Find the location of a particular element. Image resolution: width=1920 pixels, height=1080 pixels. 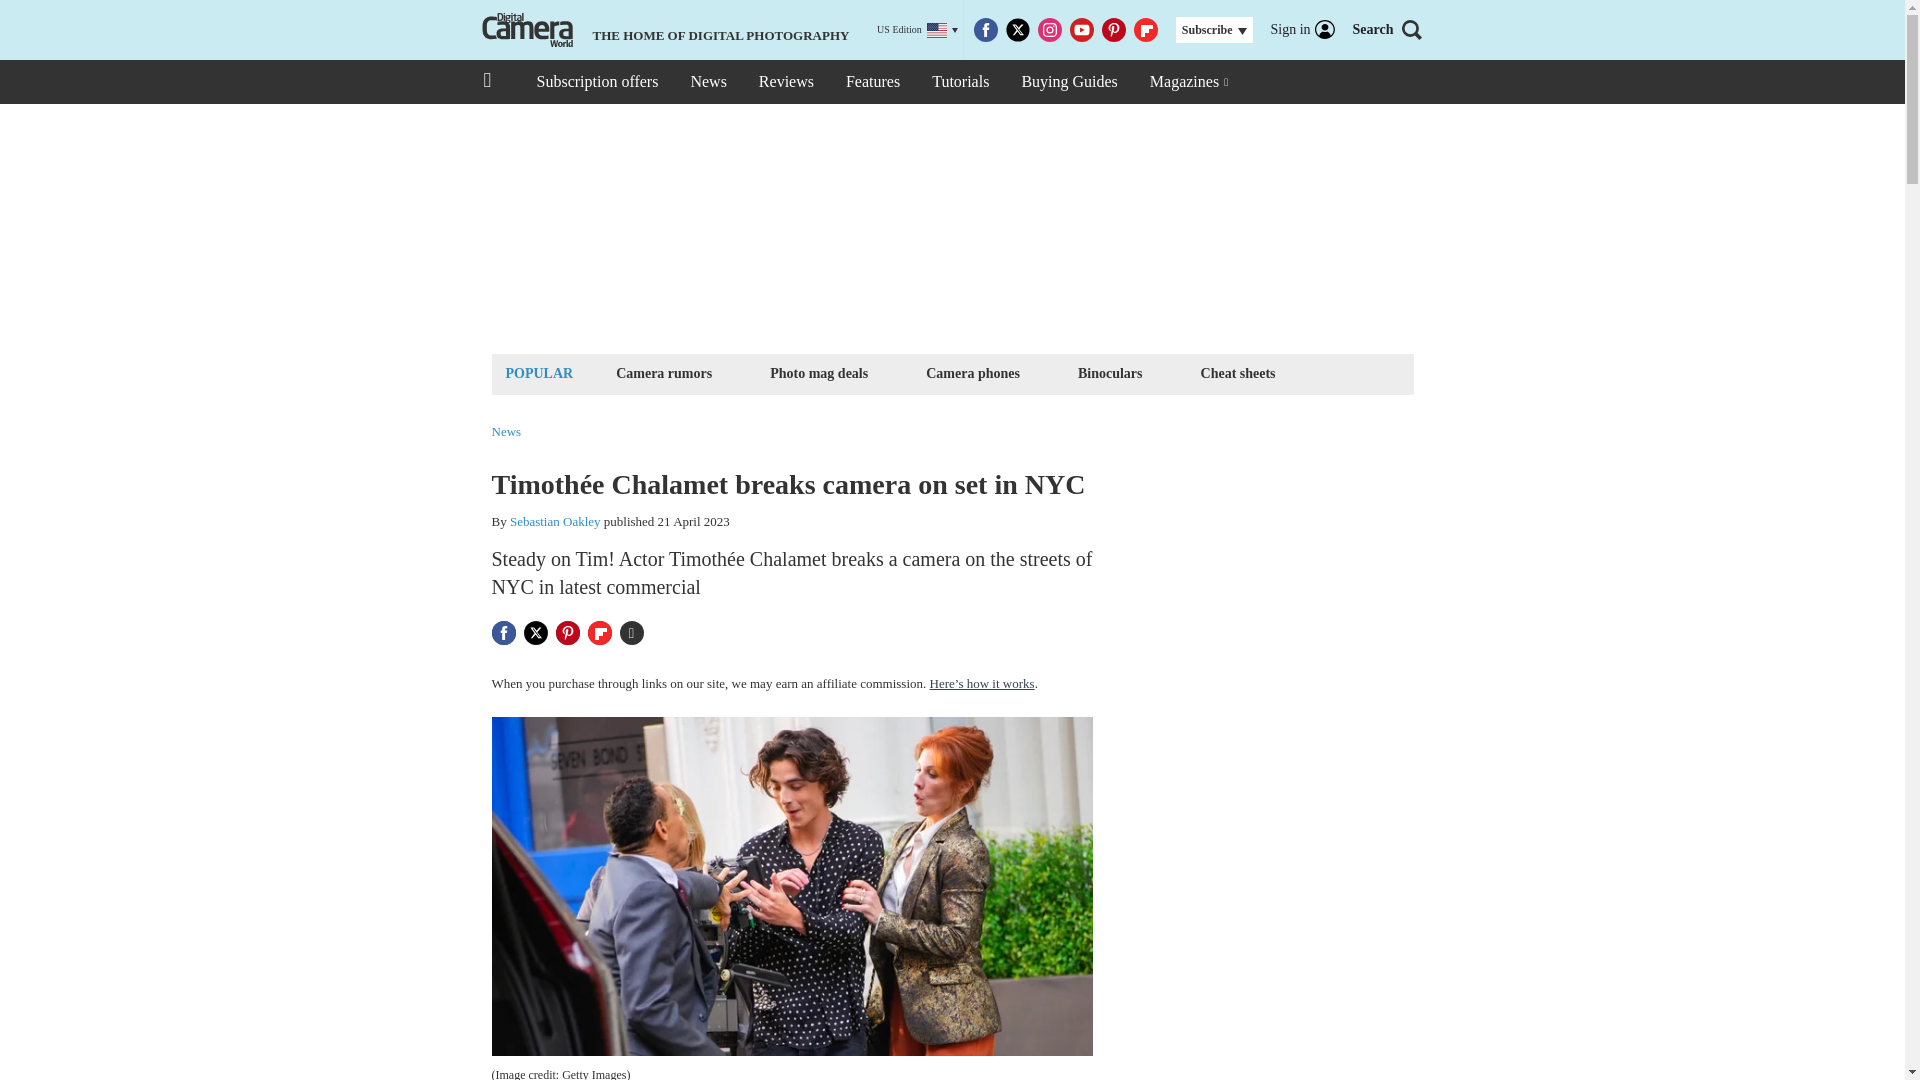

Photo mag deals is located at coordinates (818, 372).